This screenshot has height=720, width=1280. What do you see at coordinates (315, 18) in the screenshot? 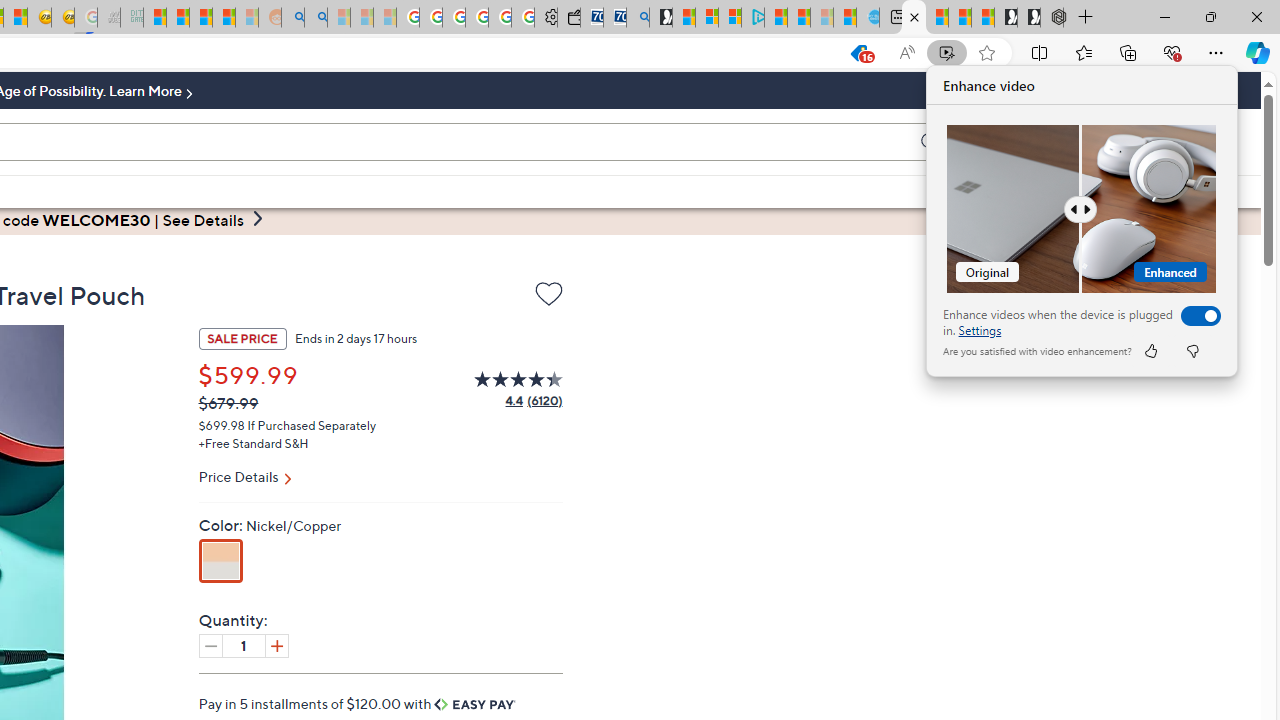
I see `Utah sues federal government - Search` at bounding box center [315, 18].